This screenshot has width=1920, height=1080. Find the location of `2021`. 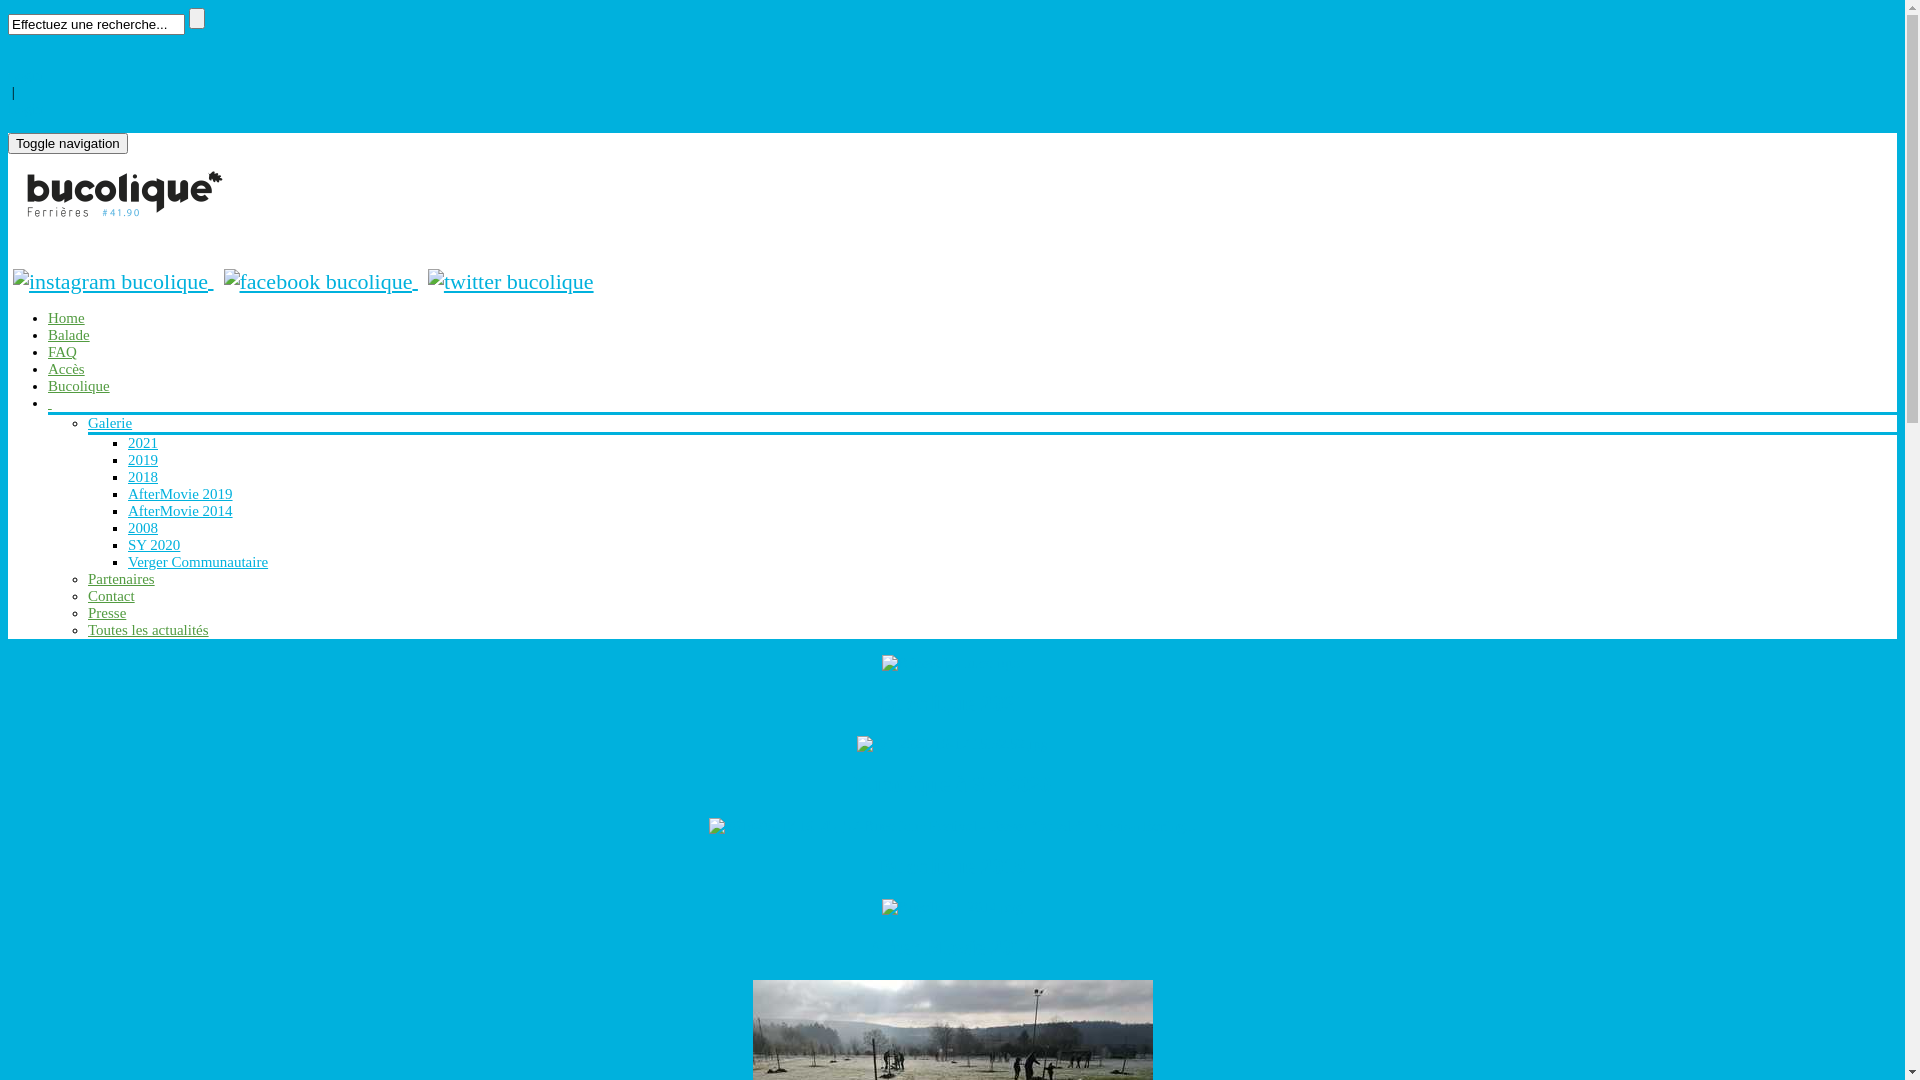

2021 is located at coordinates (143, 443).